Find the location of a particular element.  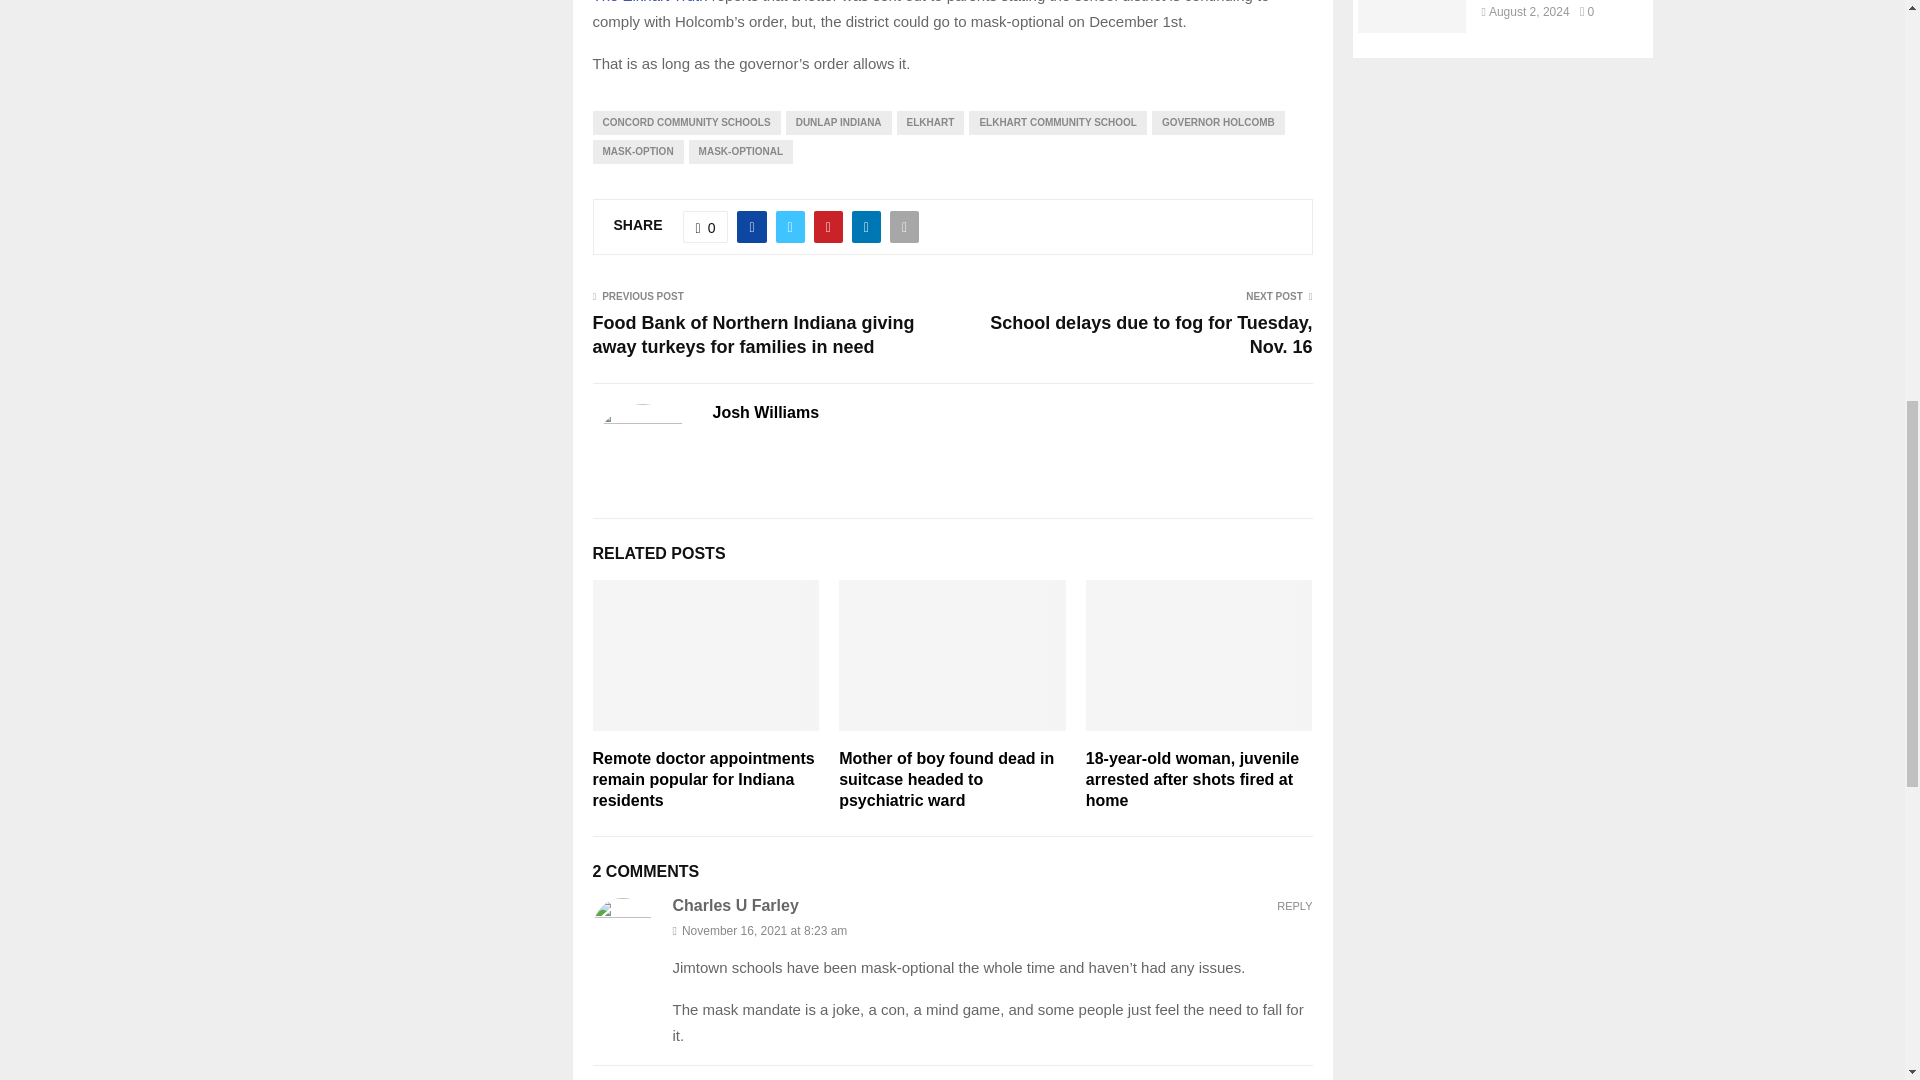

Posts by Josh Williams is located at coordinates (766, 413).